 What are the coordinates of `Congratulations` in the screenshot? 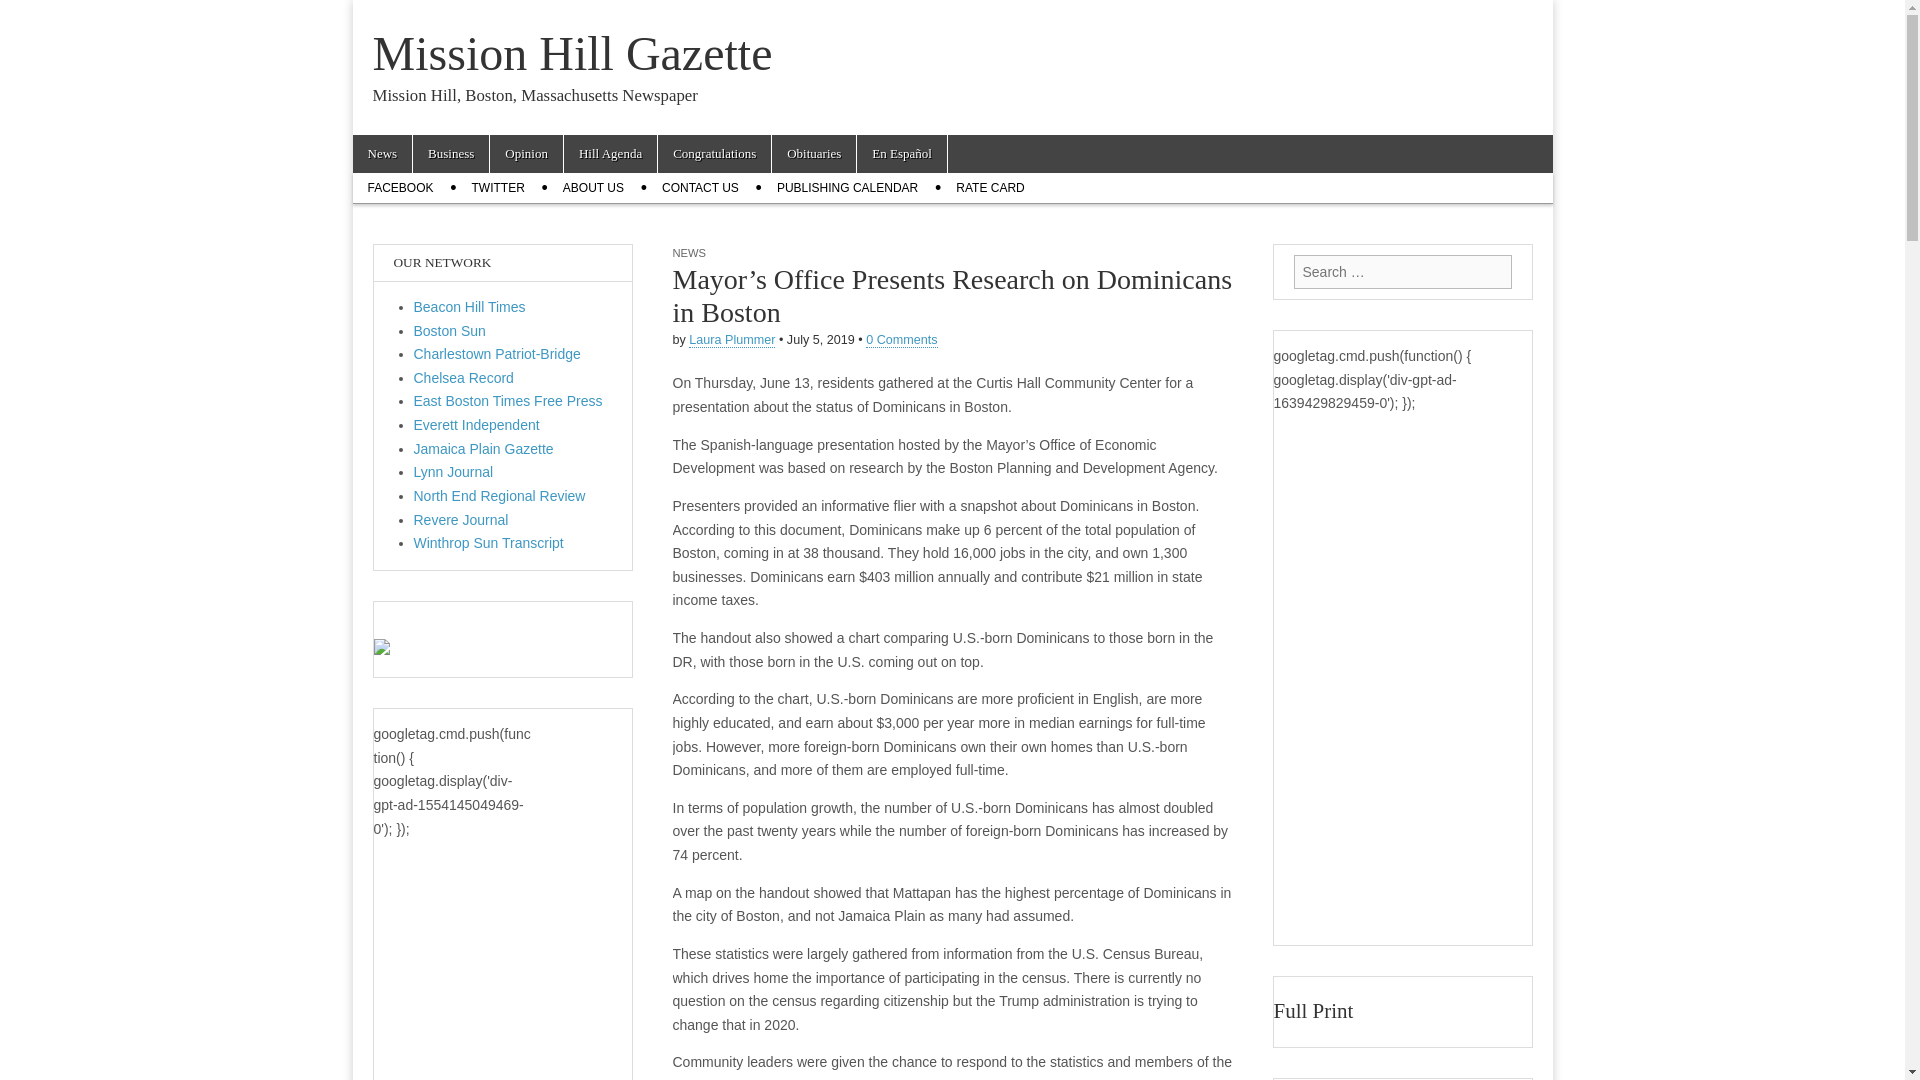 It's located at (714, 154).